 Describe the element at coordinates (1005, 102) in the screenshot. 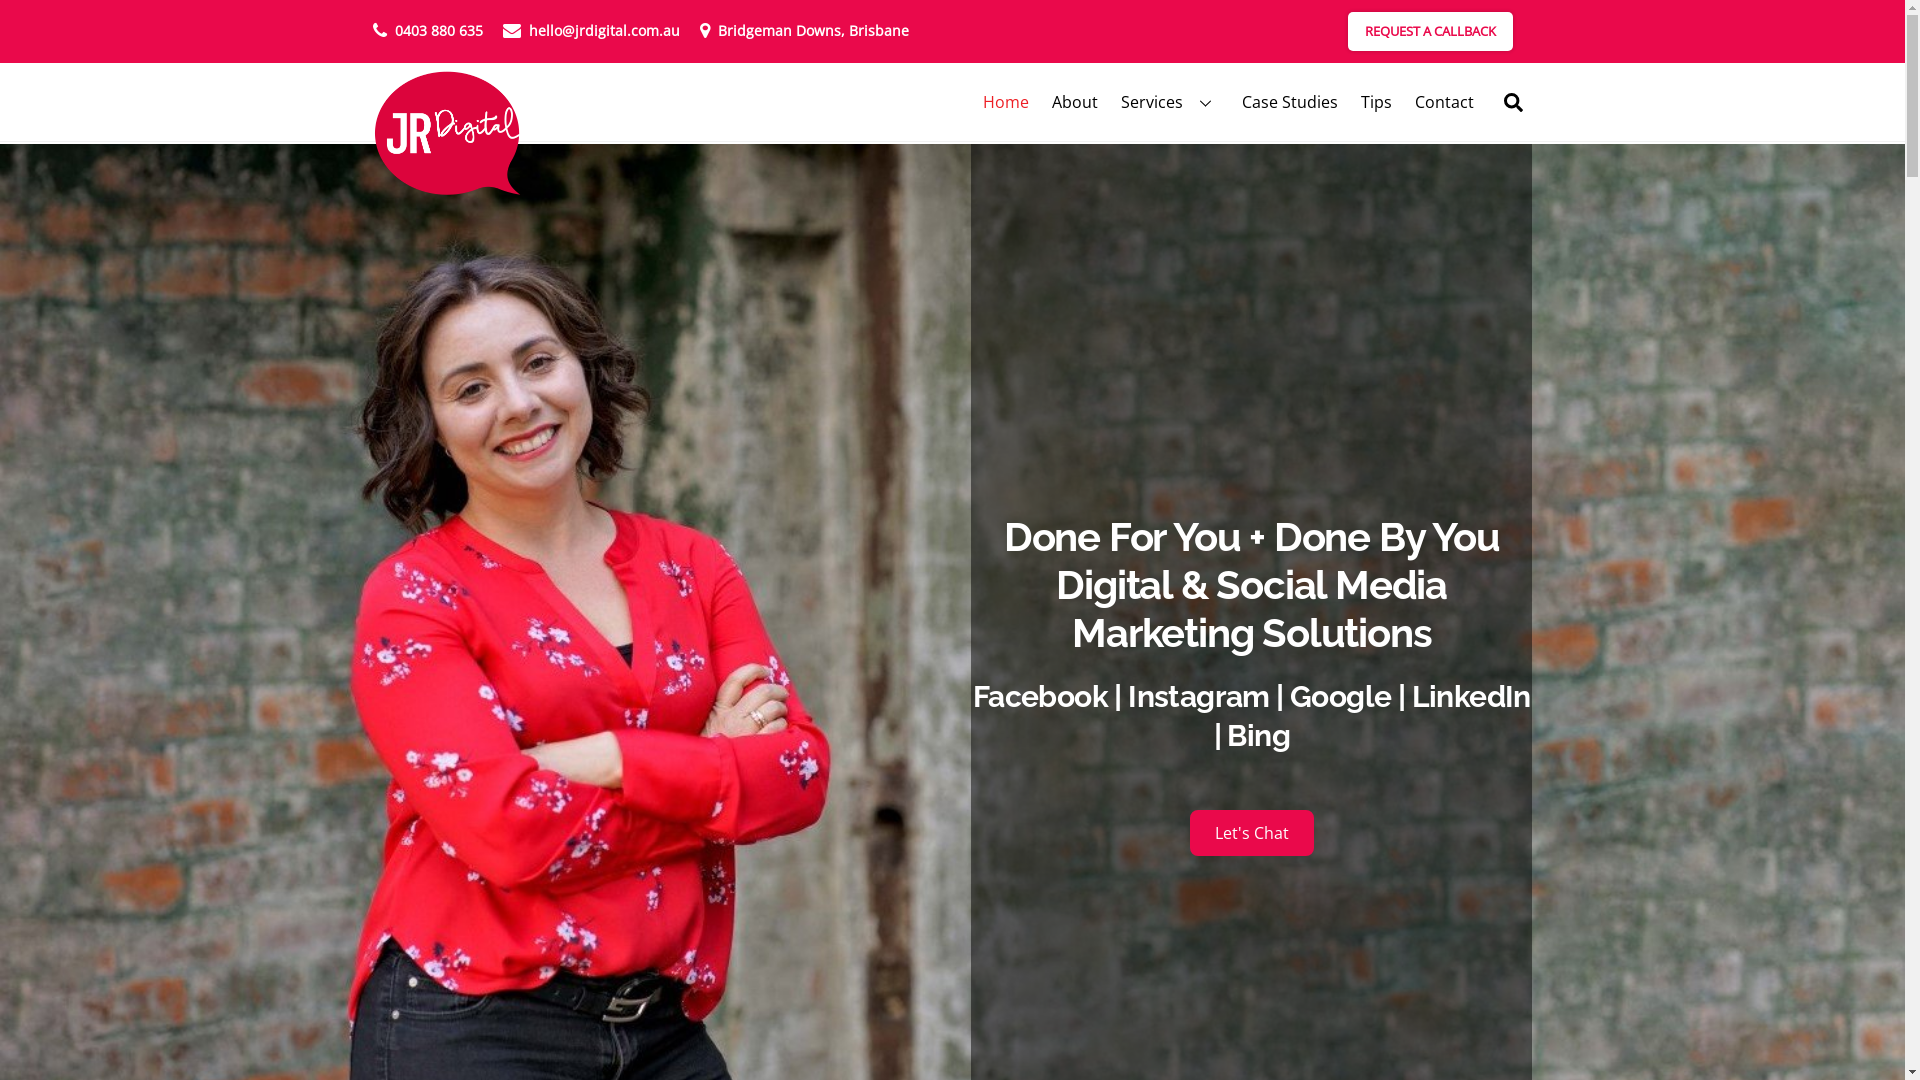

I see `Home` at that location.